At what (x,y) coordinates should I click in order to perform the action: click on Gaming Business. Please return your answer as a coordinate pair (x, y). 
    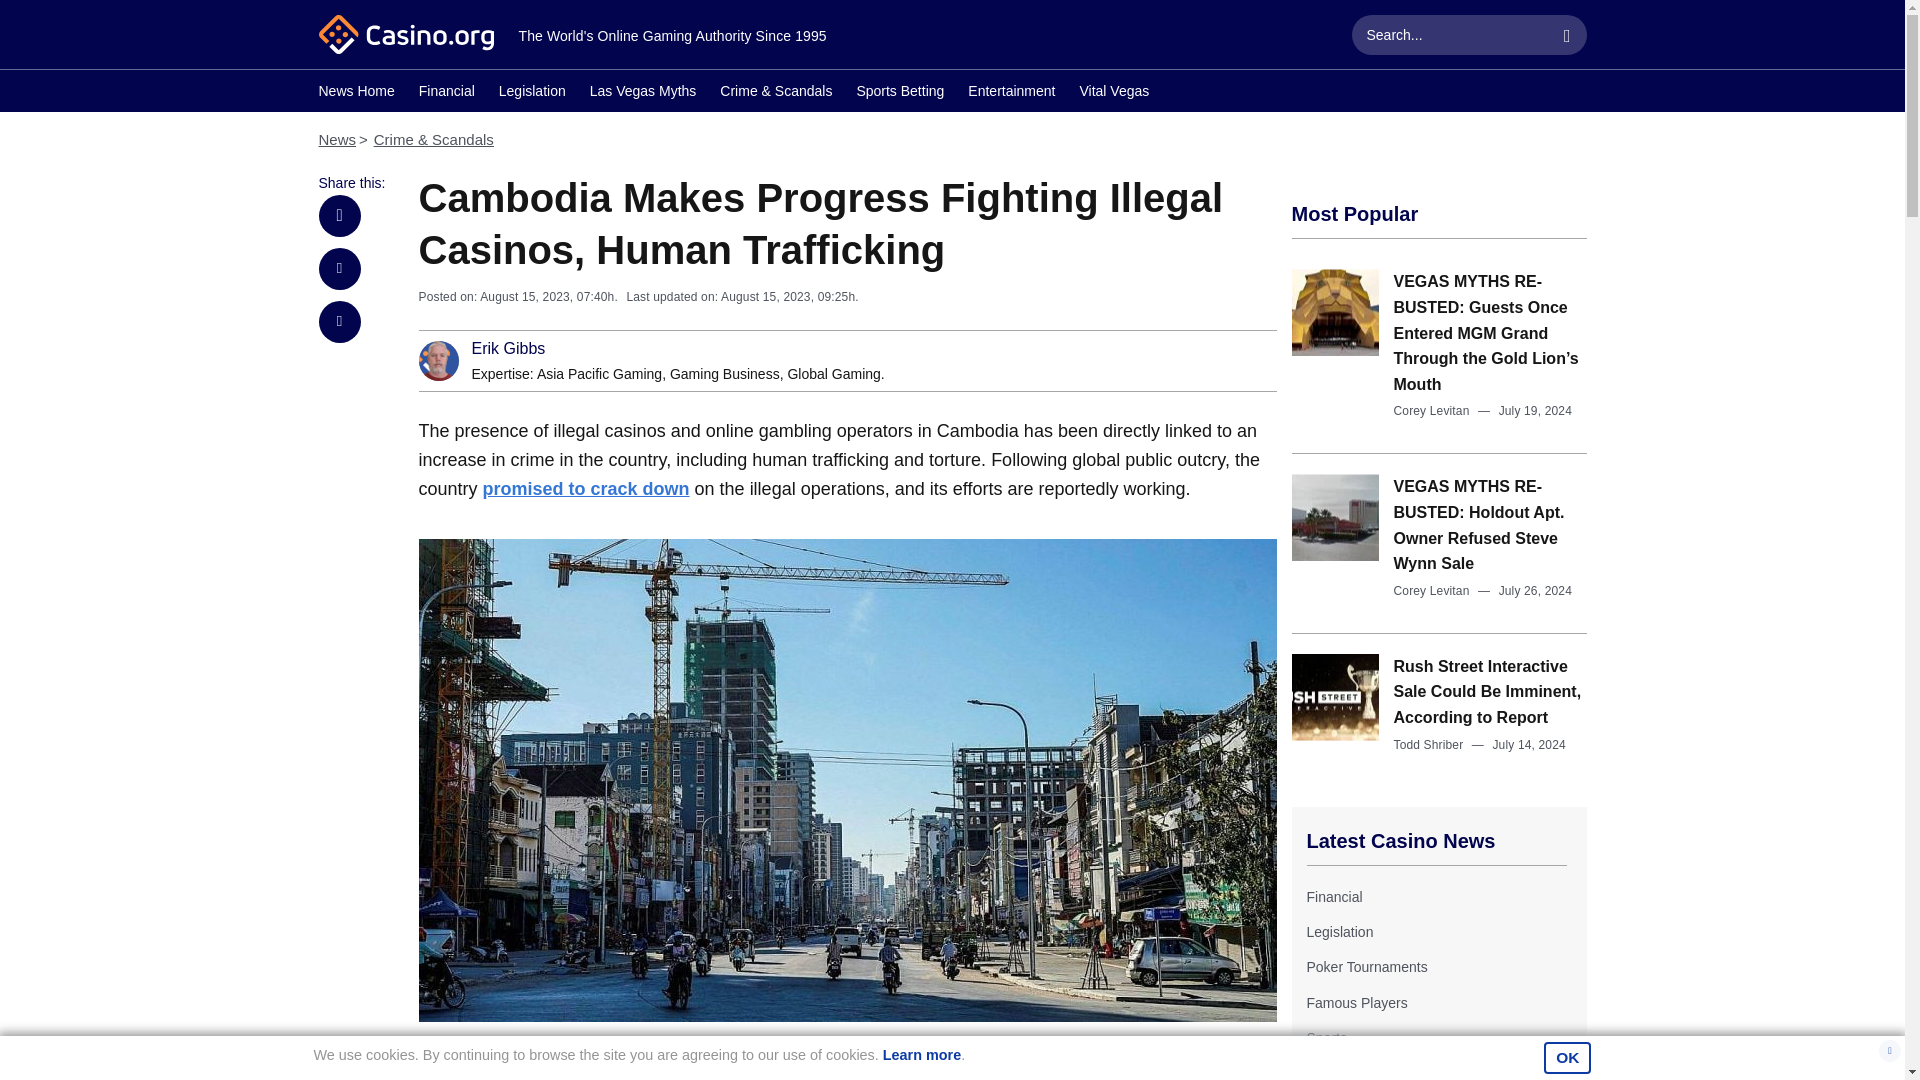
    Looking at the image, I should click on (724, 374).